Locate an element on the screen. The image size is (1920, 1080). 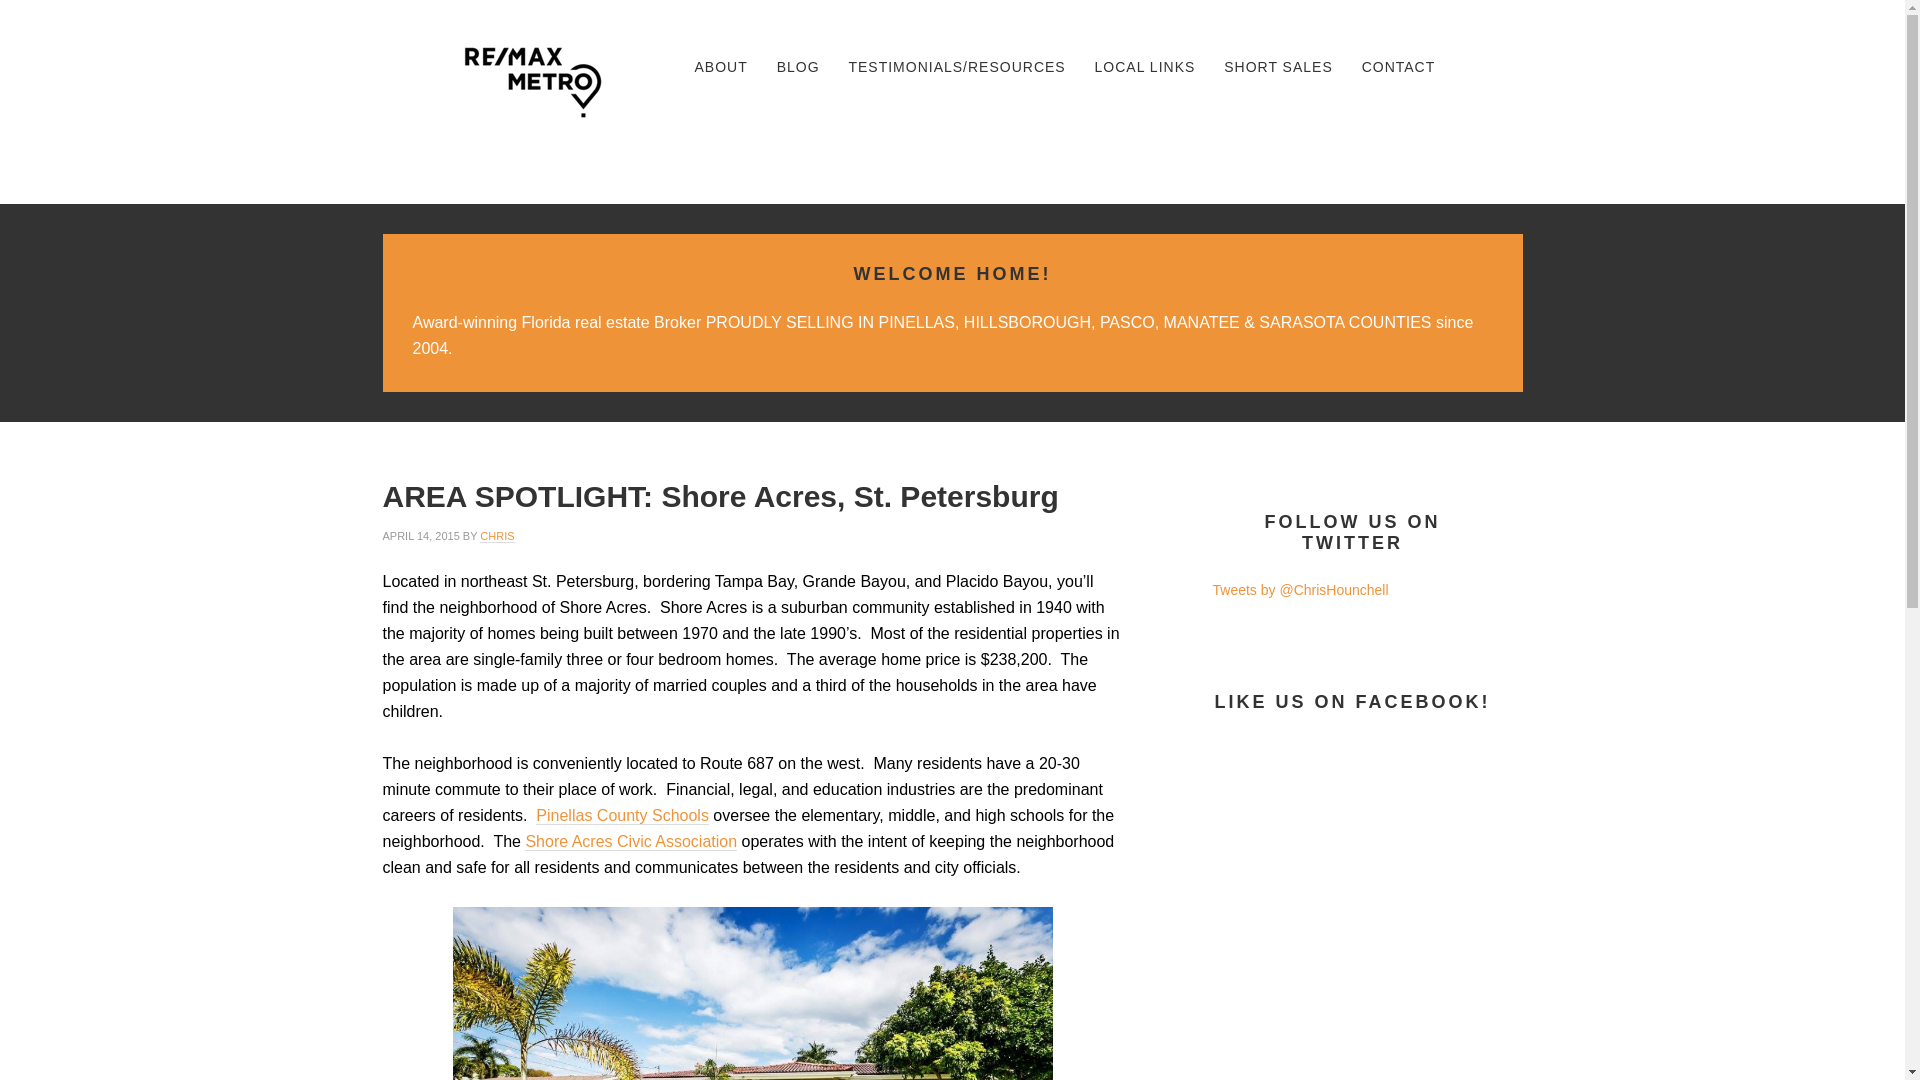
CHRIS is located at coordinates (497, 536).